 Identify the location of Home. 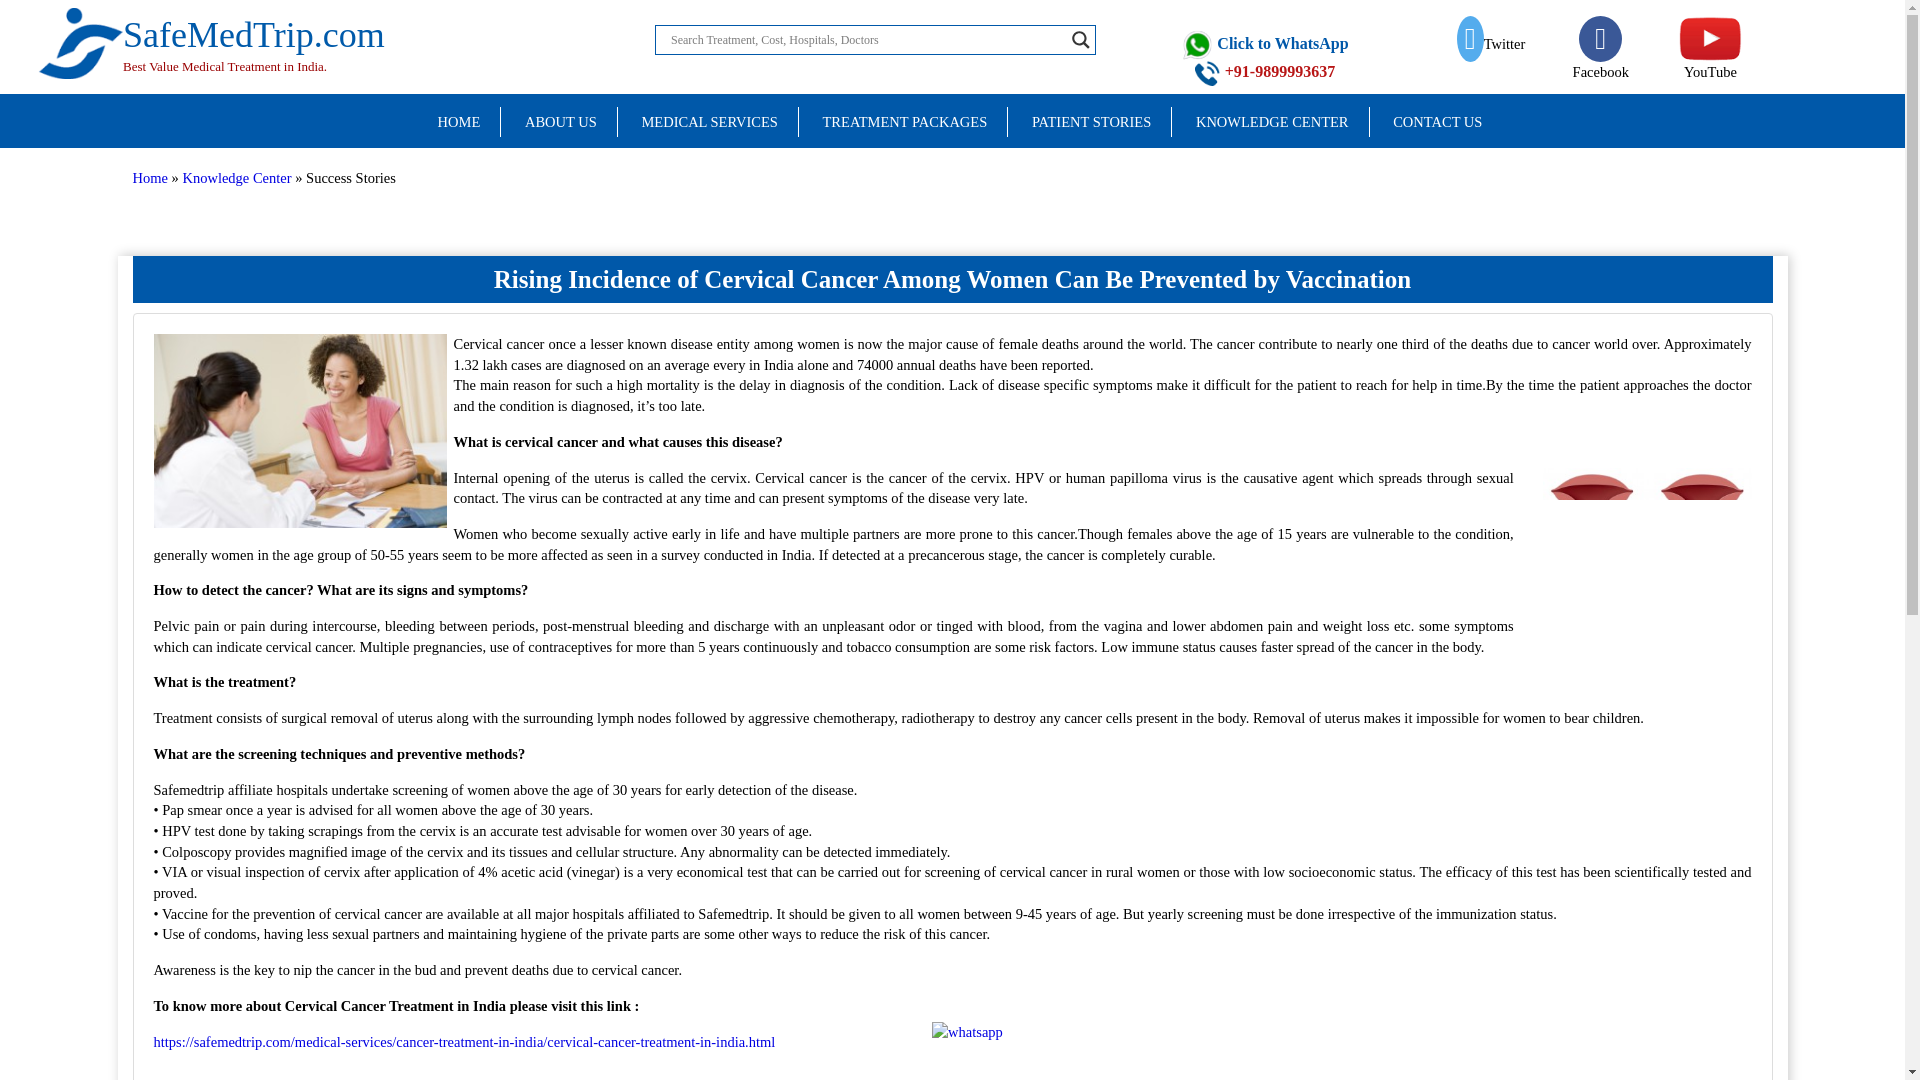
(1492, 43).